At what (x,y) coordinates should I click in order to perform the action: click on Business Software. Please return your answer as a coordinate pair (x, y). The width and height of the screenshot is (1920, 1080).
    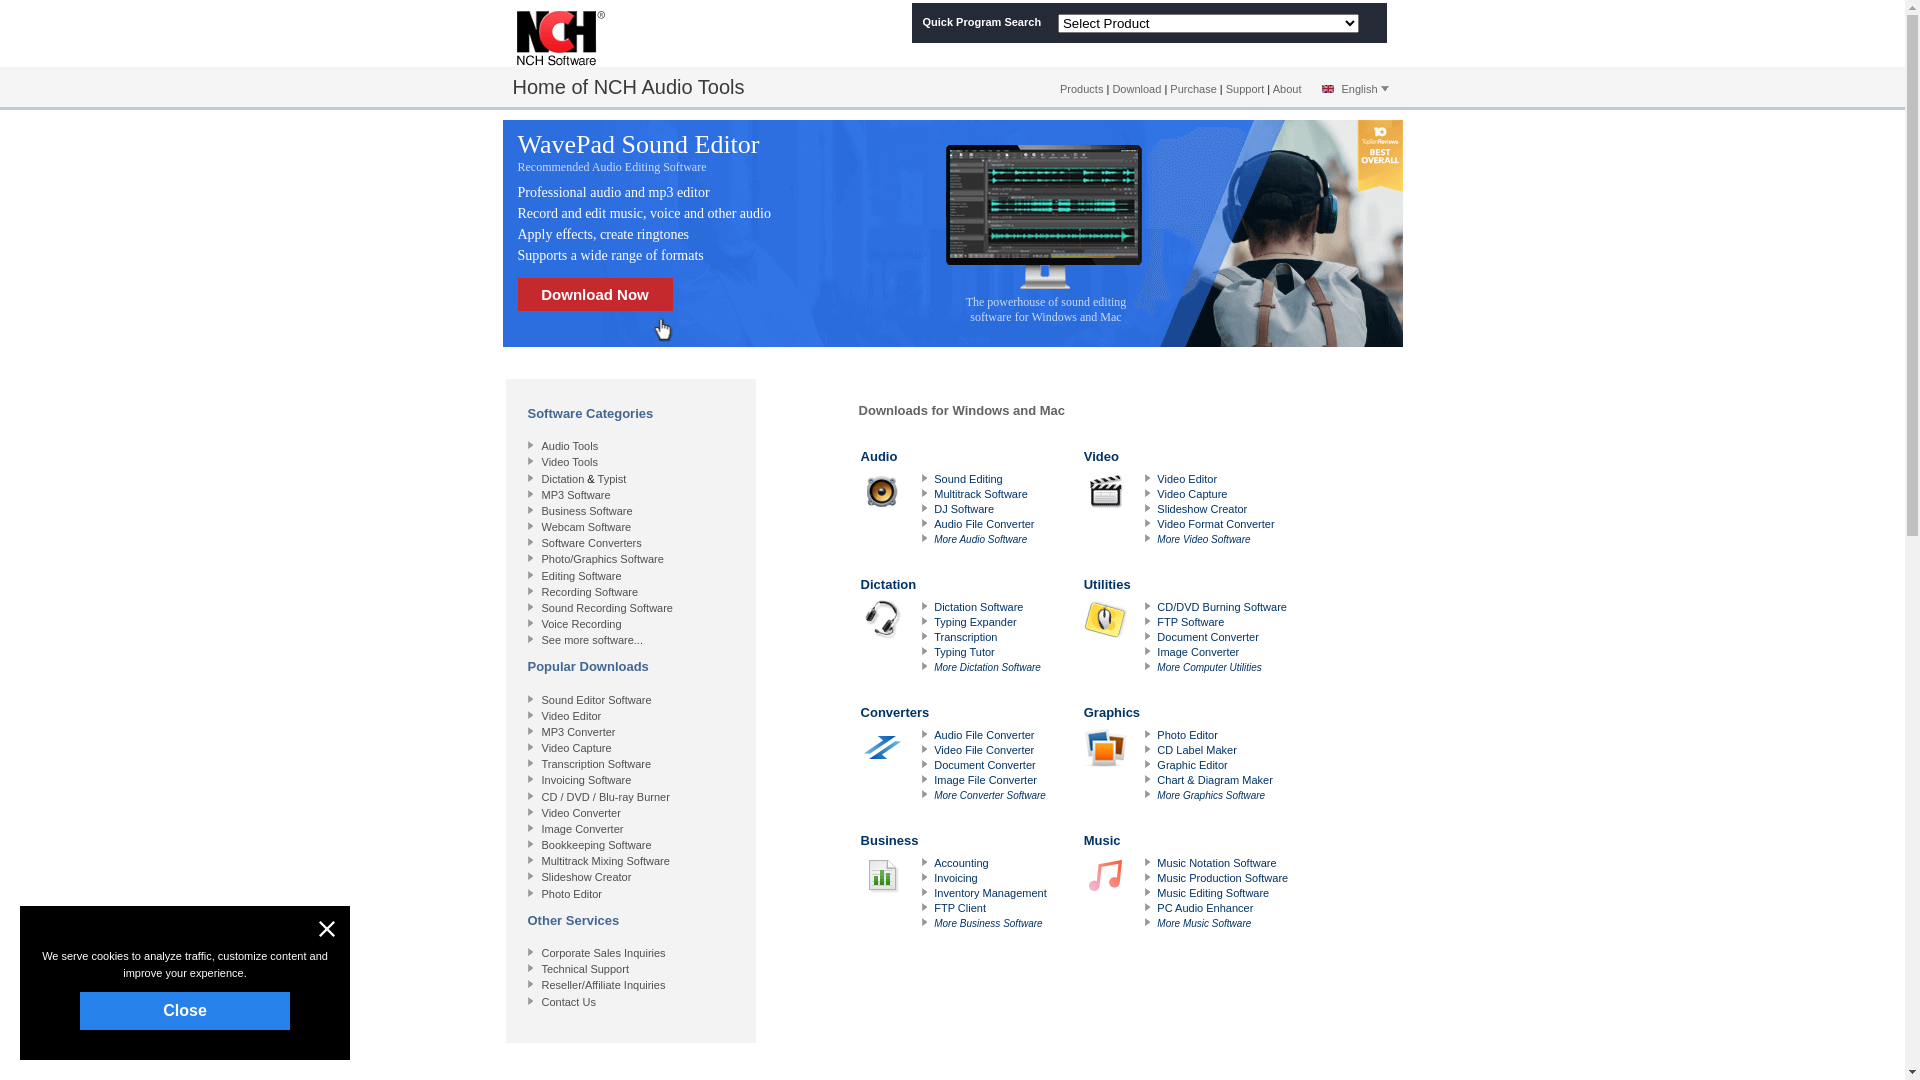
    Looking at the image, I should click on (588, 511).